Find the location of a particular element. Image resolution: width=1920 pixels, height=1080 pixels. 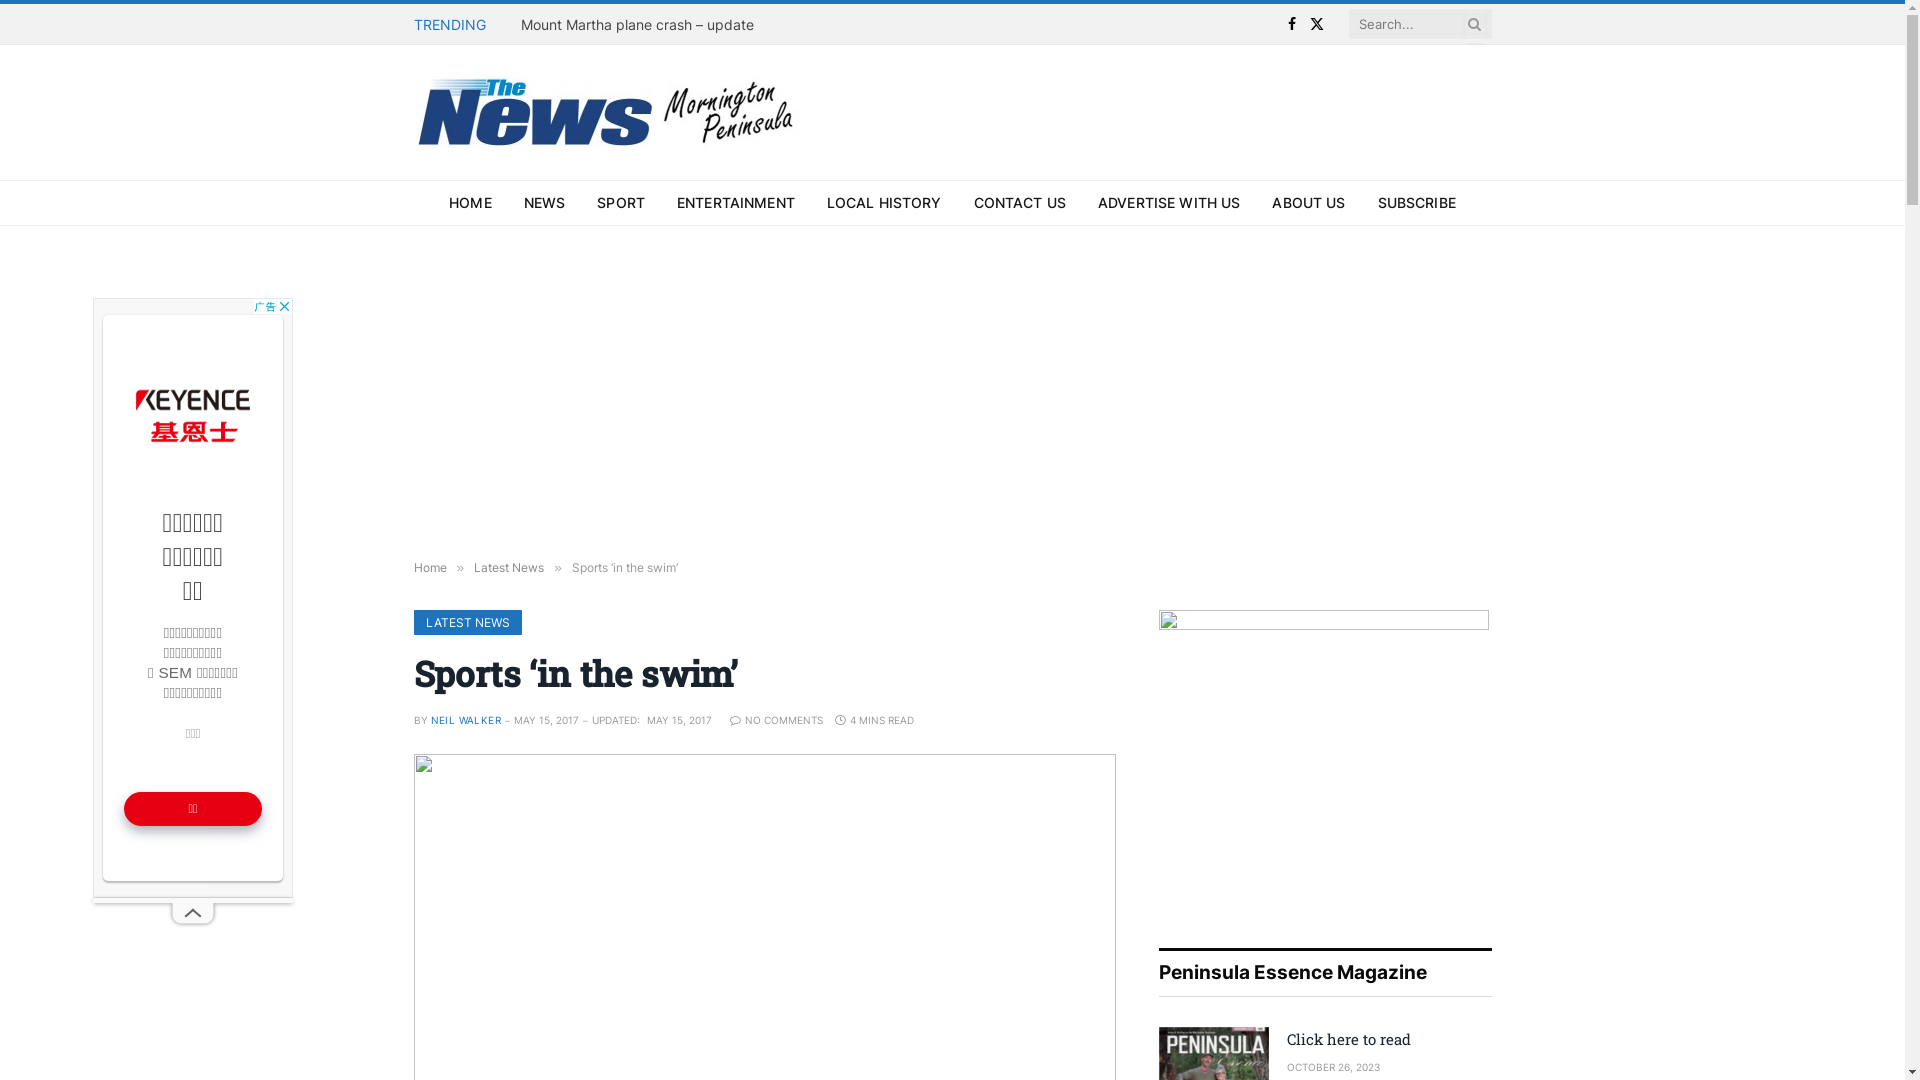

NEWS is located at coordinates (545, 203).